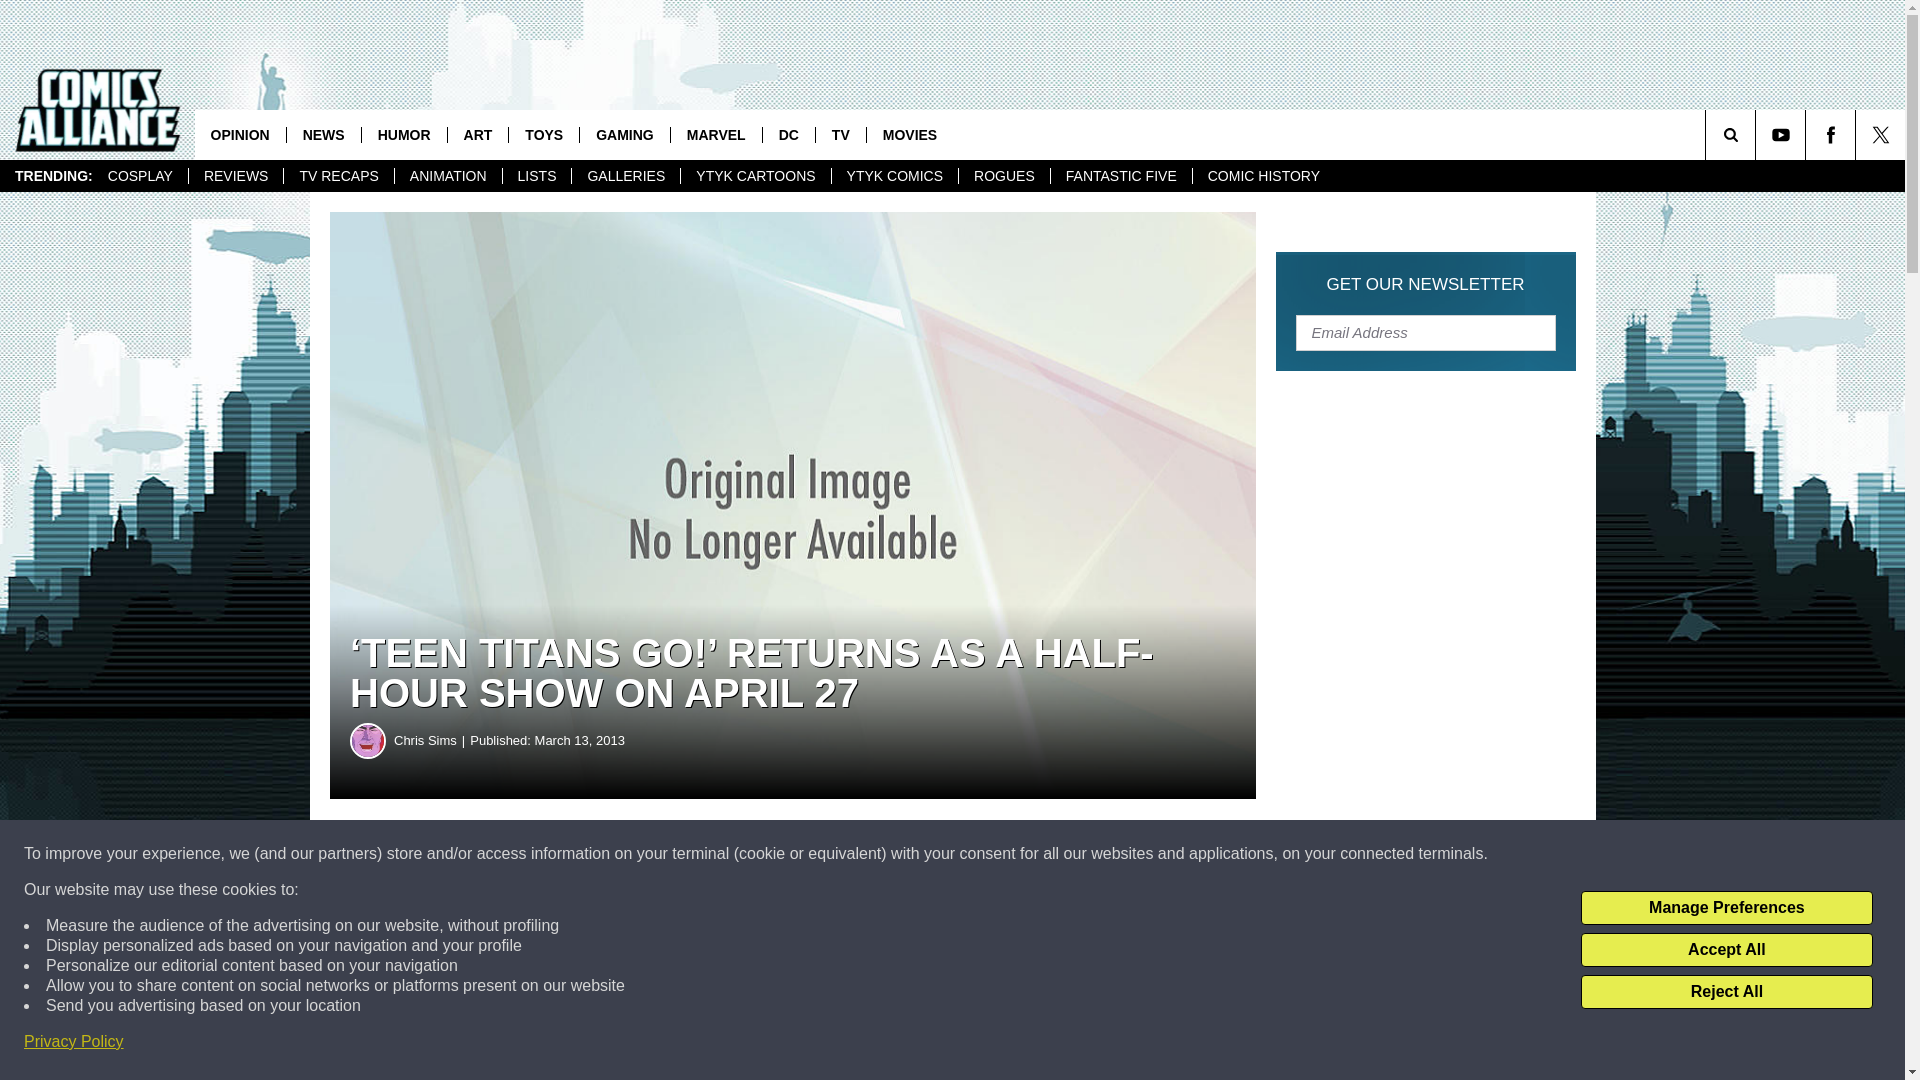 This screenshot has width=1920, height=1080. I want to click on Visit us on Youtube, so click(1780, 134).